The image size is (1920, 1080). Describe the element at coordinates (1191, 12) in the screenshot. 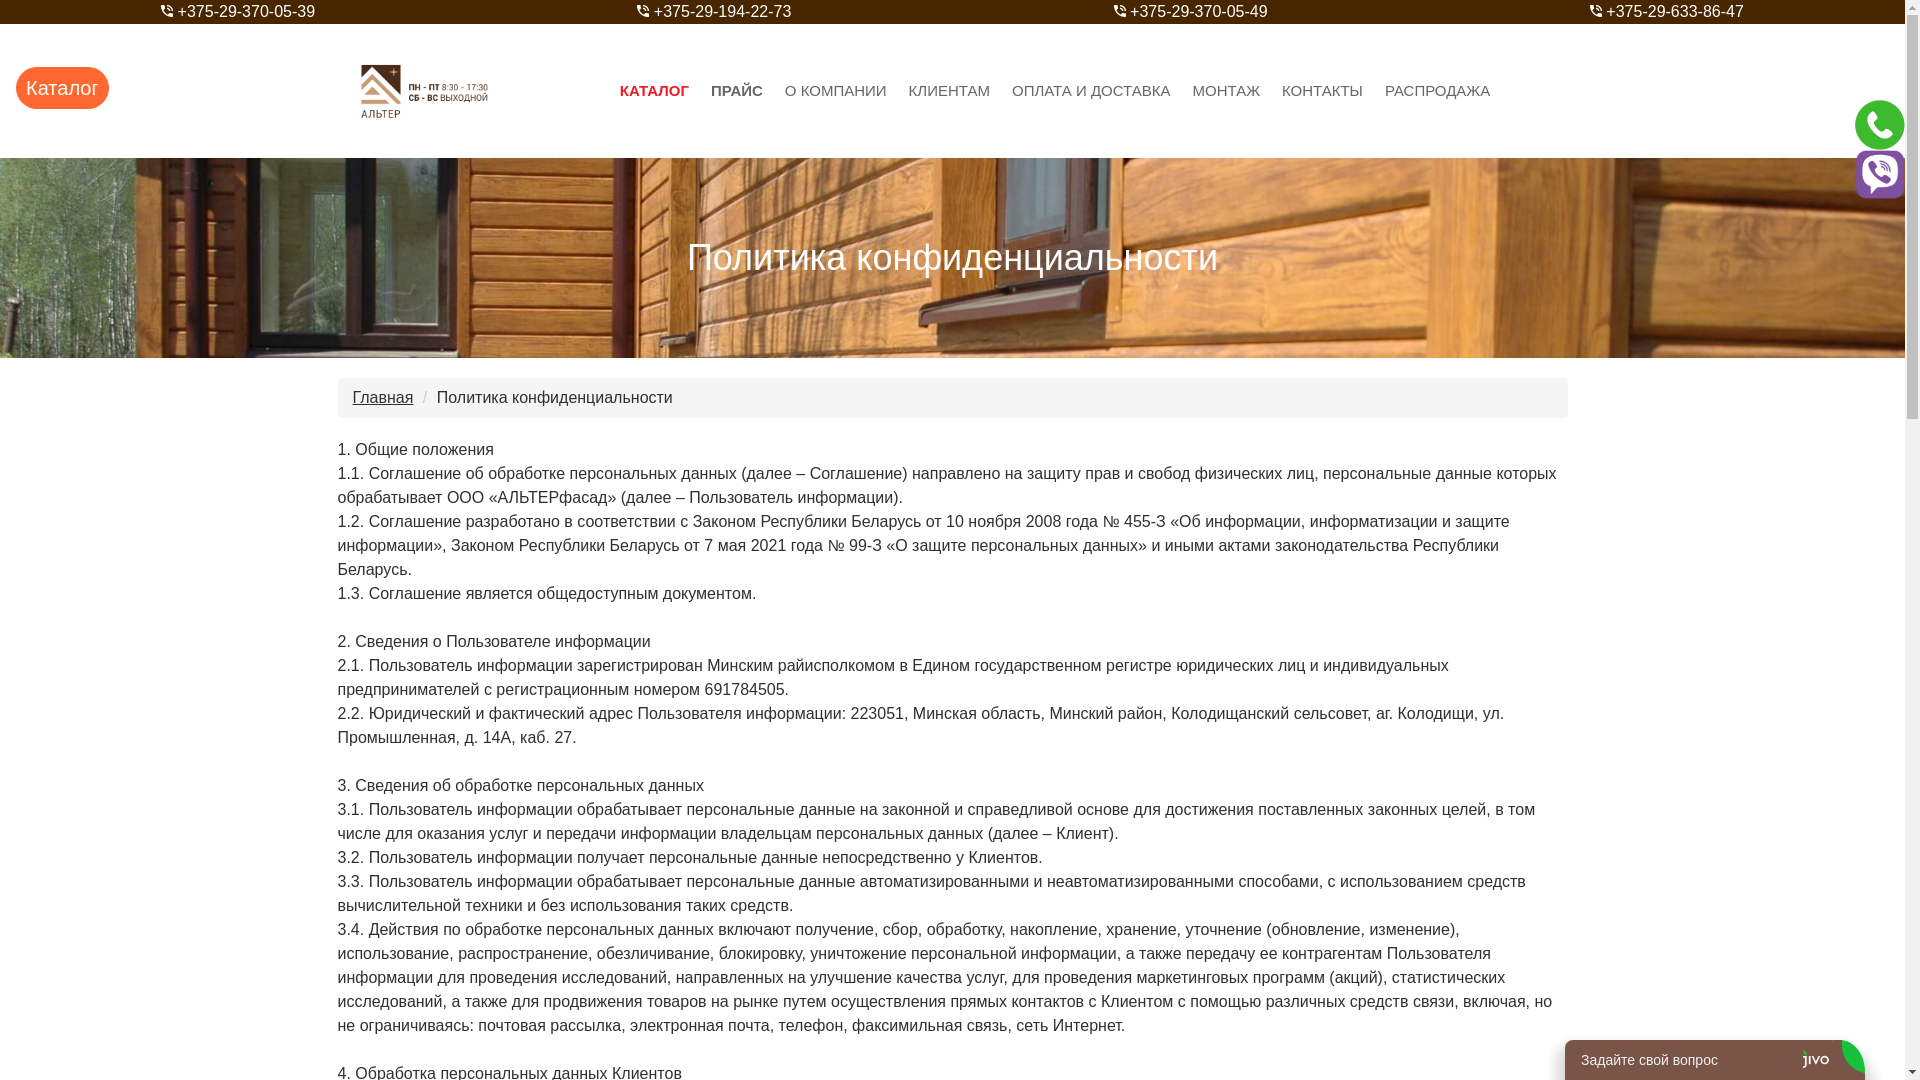

I see `+375-29-370-05-49` at that location.